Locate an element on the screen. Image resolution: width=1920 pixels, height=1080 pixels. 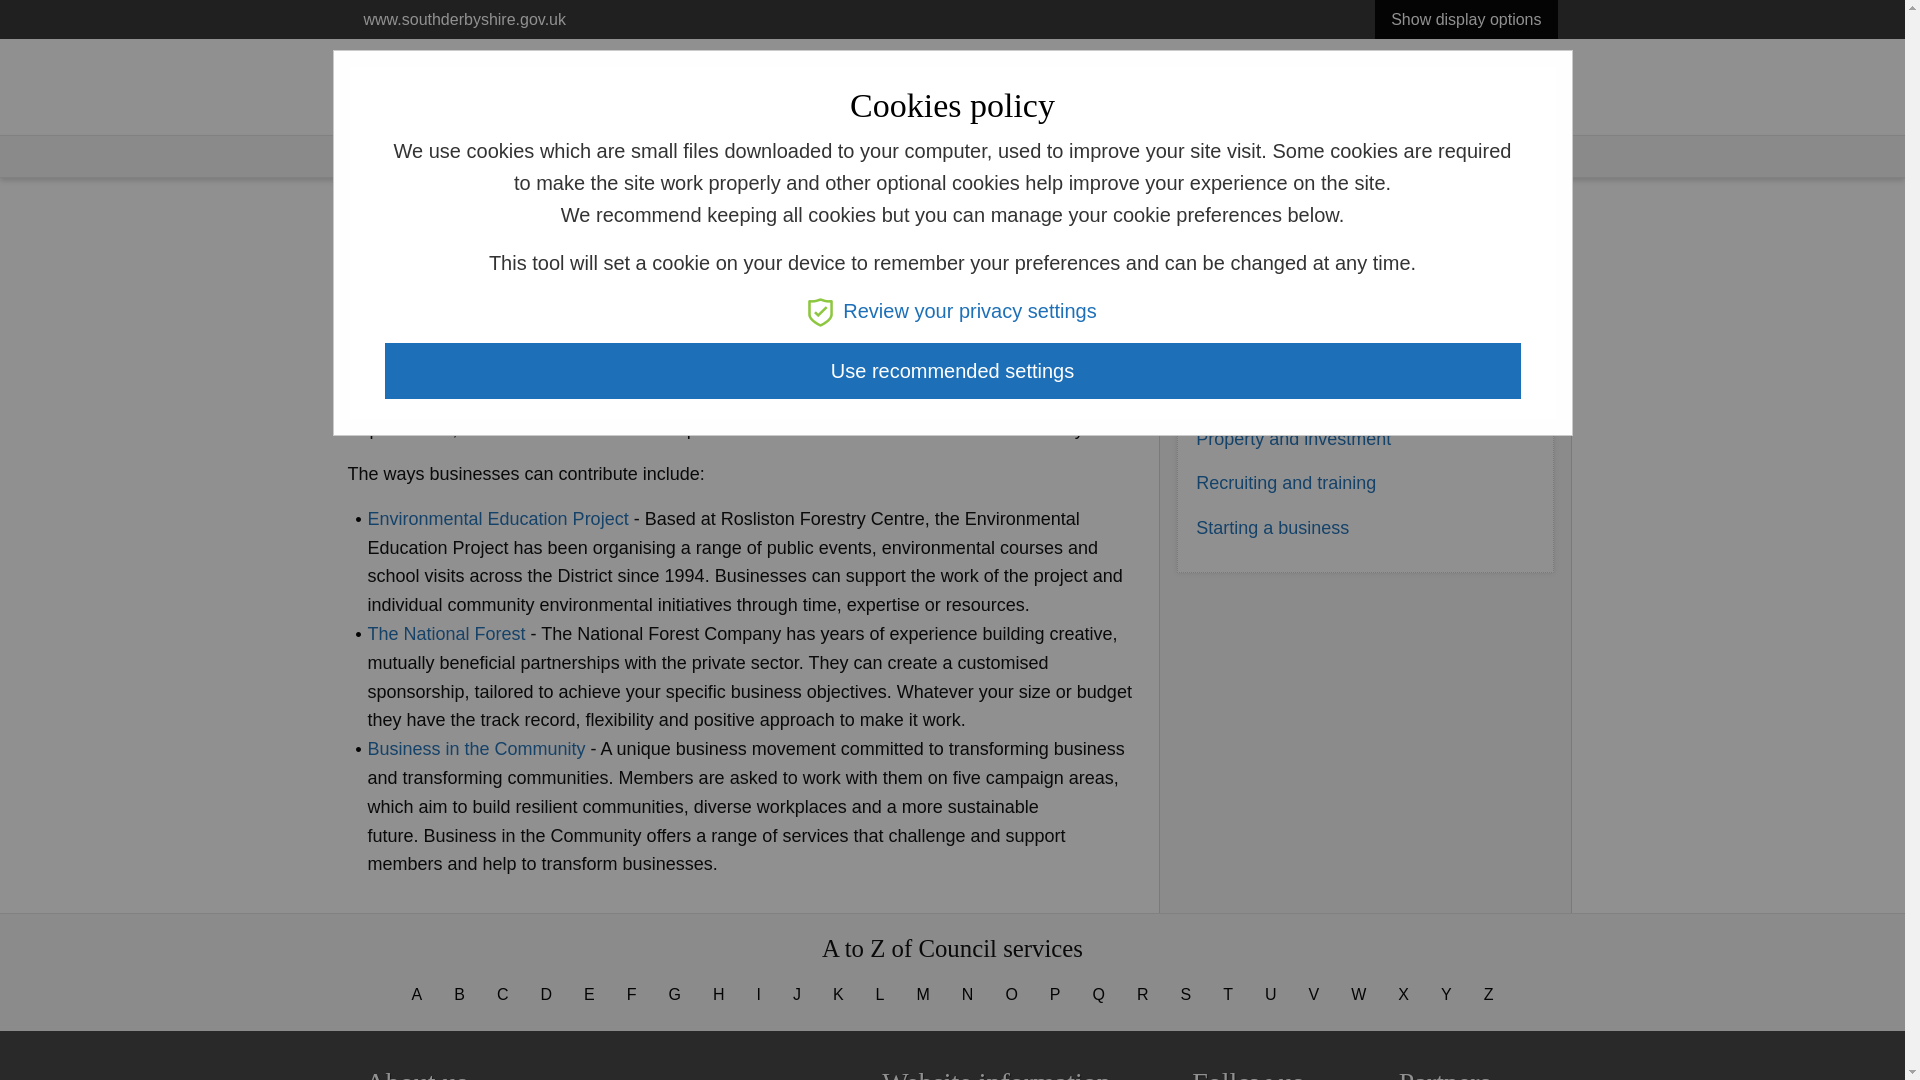
Property and investment is located at coordinates (1293, 438).